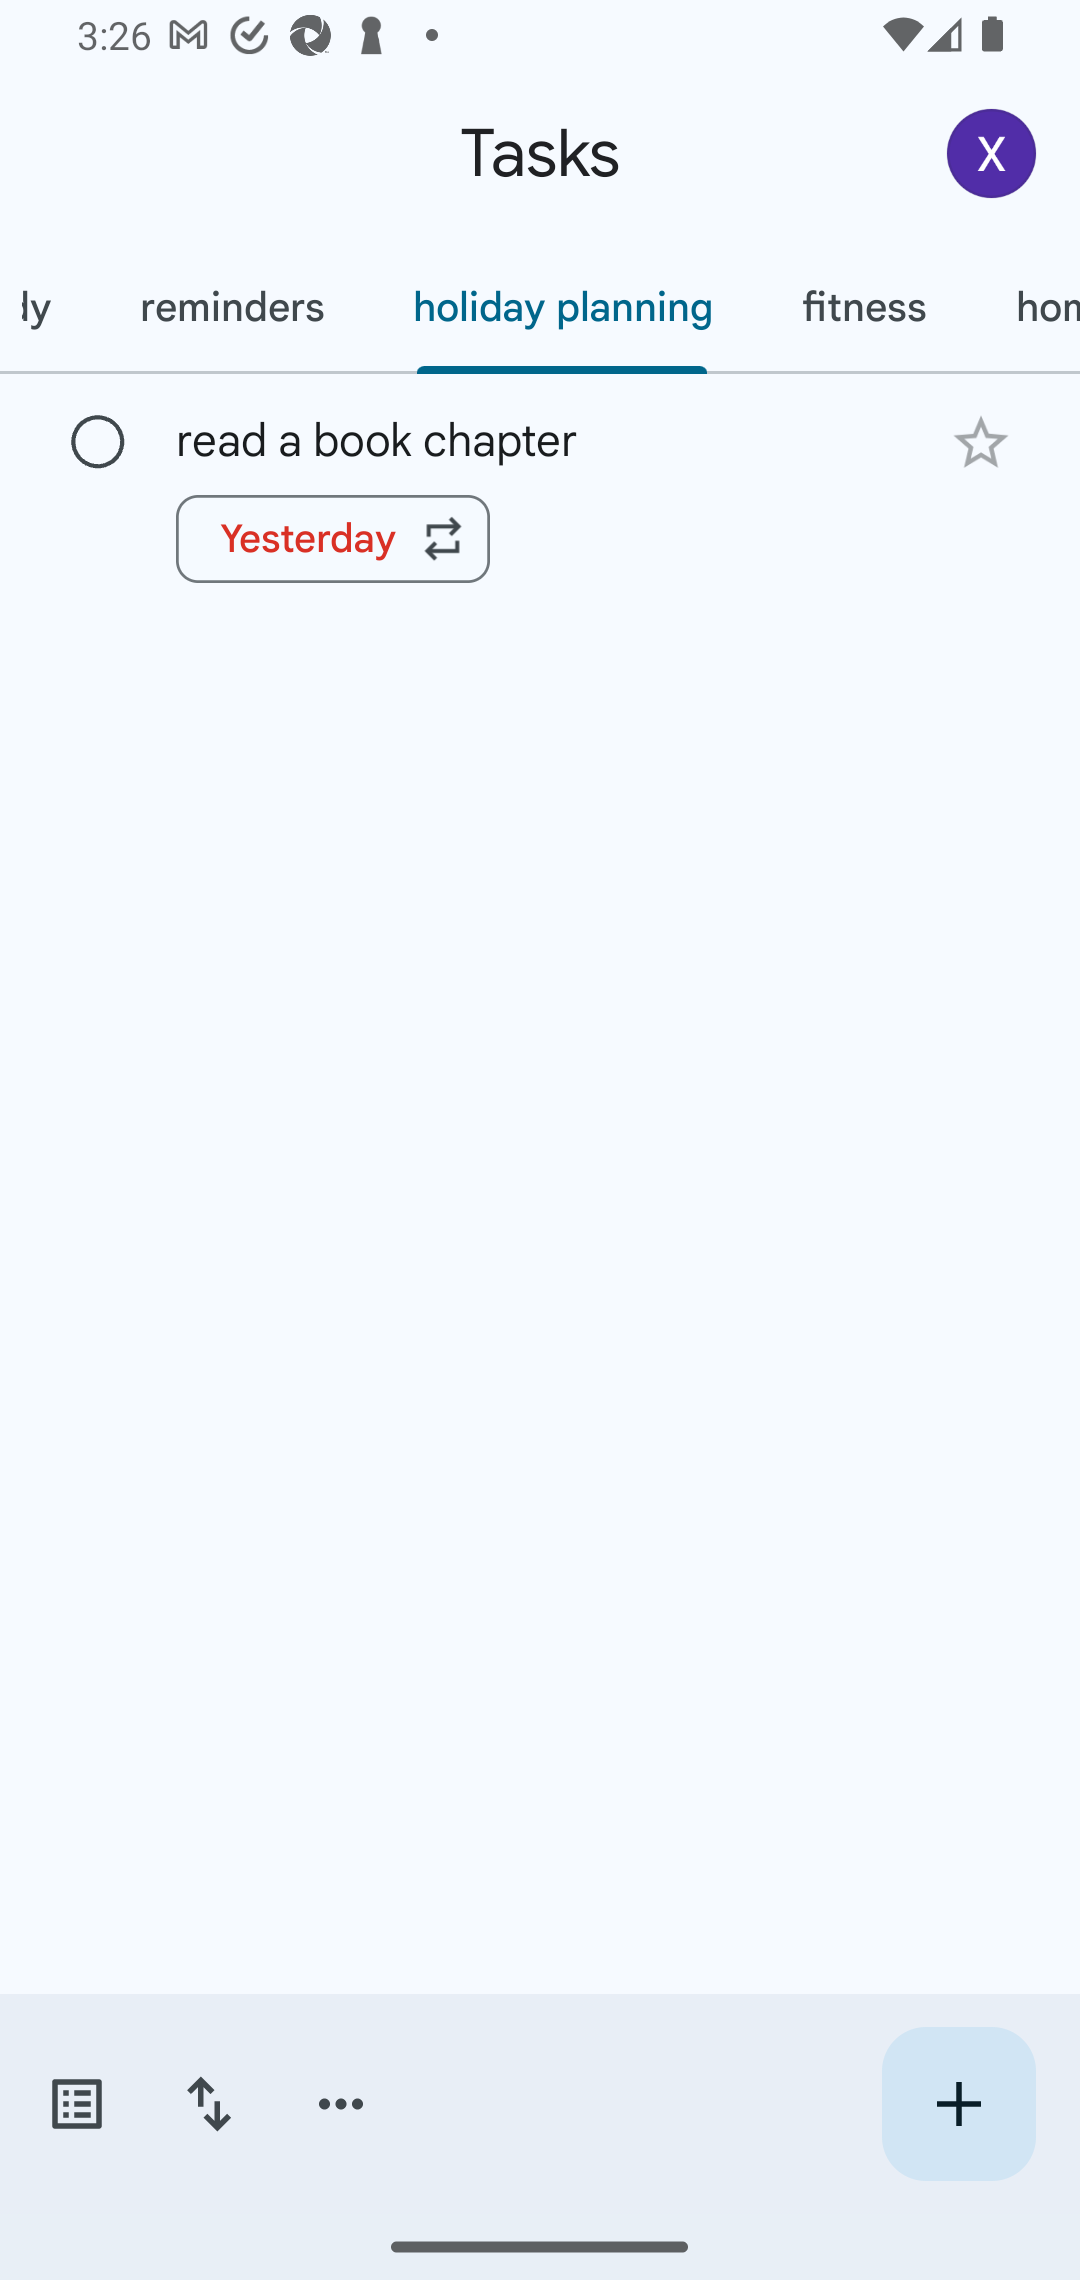 The height and width of the screenshot is (2280, 1080). Describe the element at coordinates (341, 2104) in the screenshot. I see `More options` at that location.